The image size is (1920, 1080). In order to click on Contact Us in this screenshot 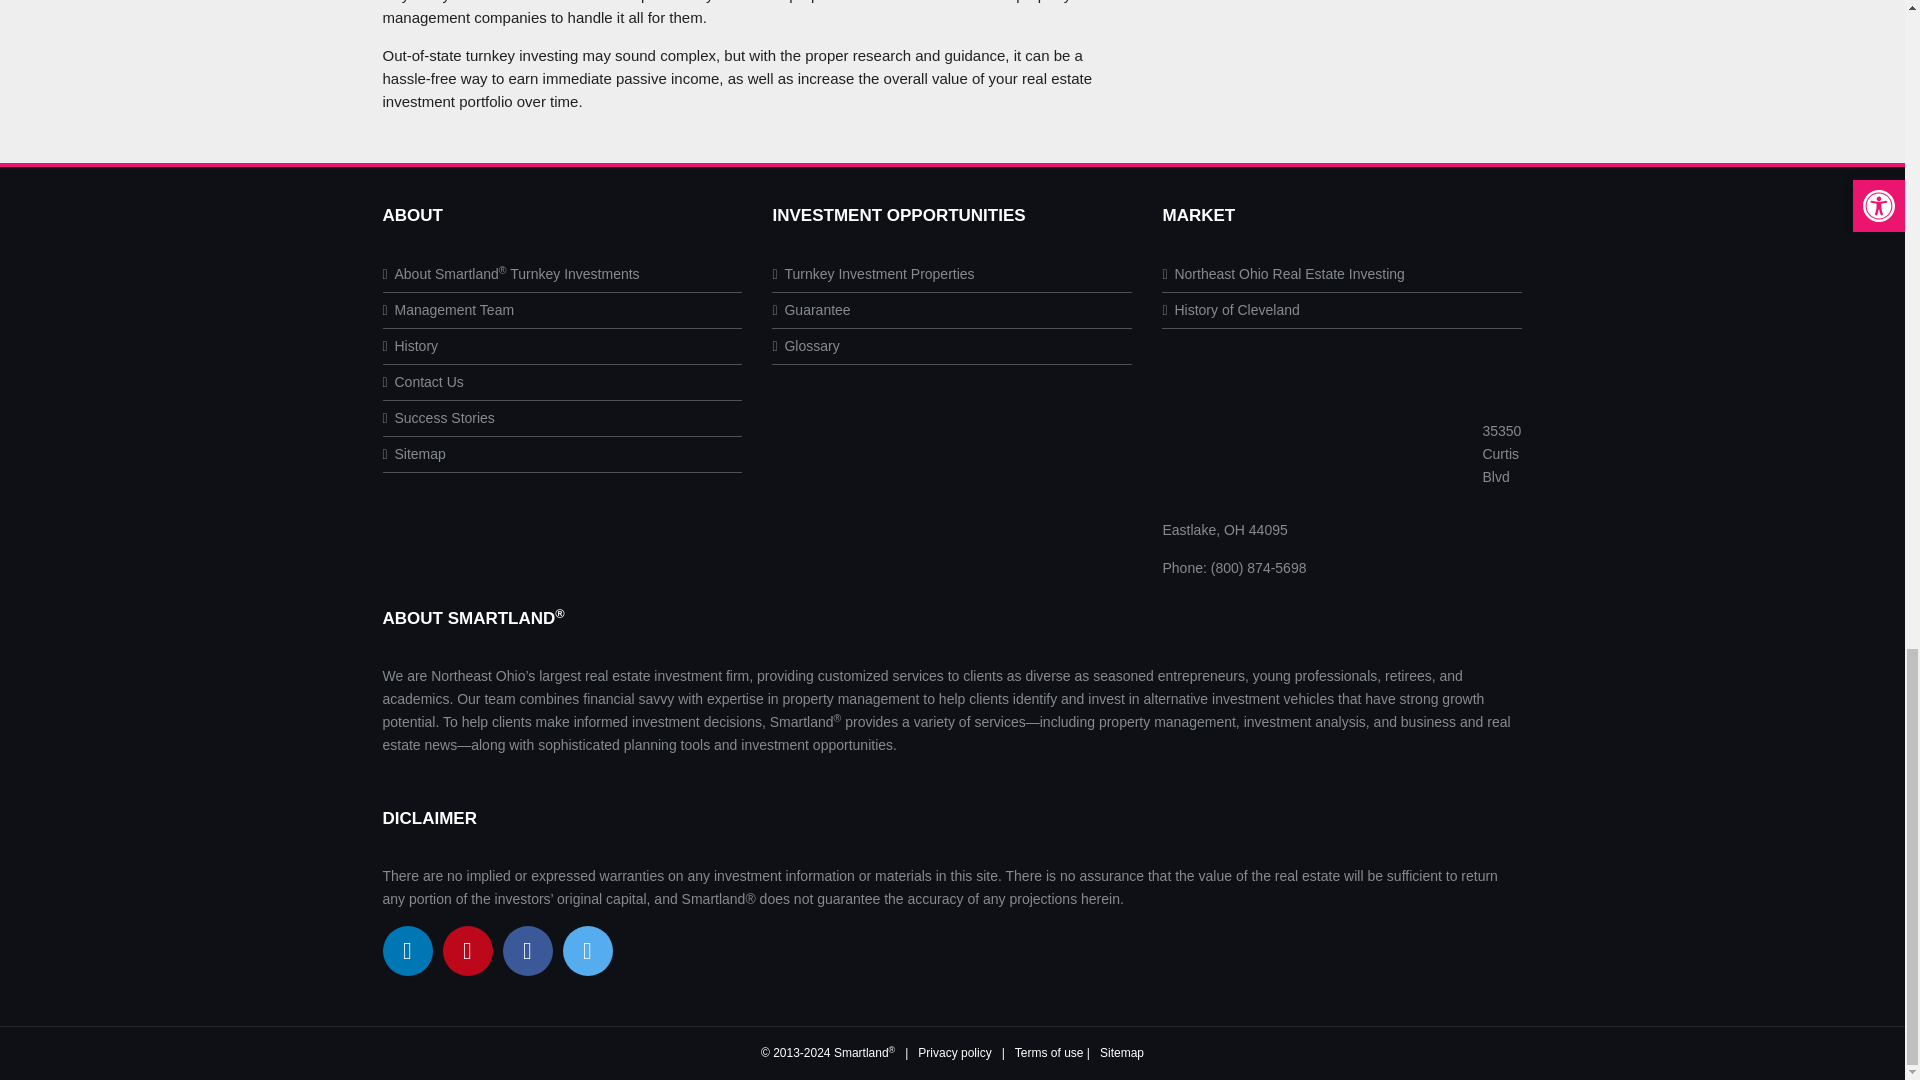, I will do `click(422, 382)`.